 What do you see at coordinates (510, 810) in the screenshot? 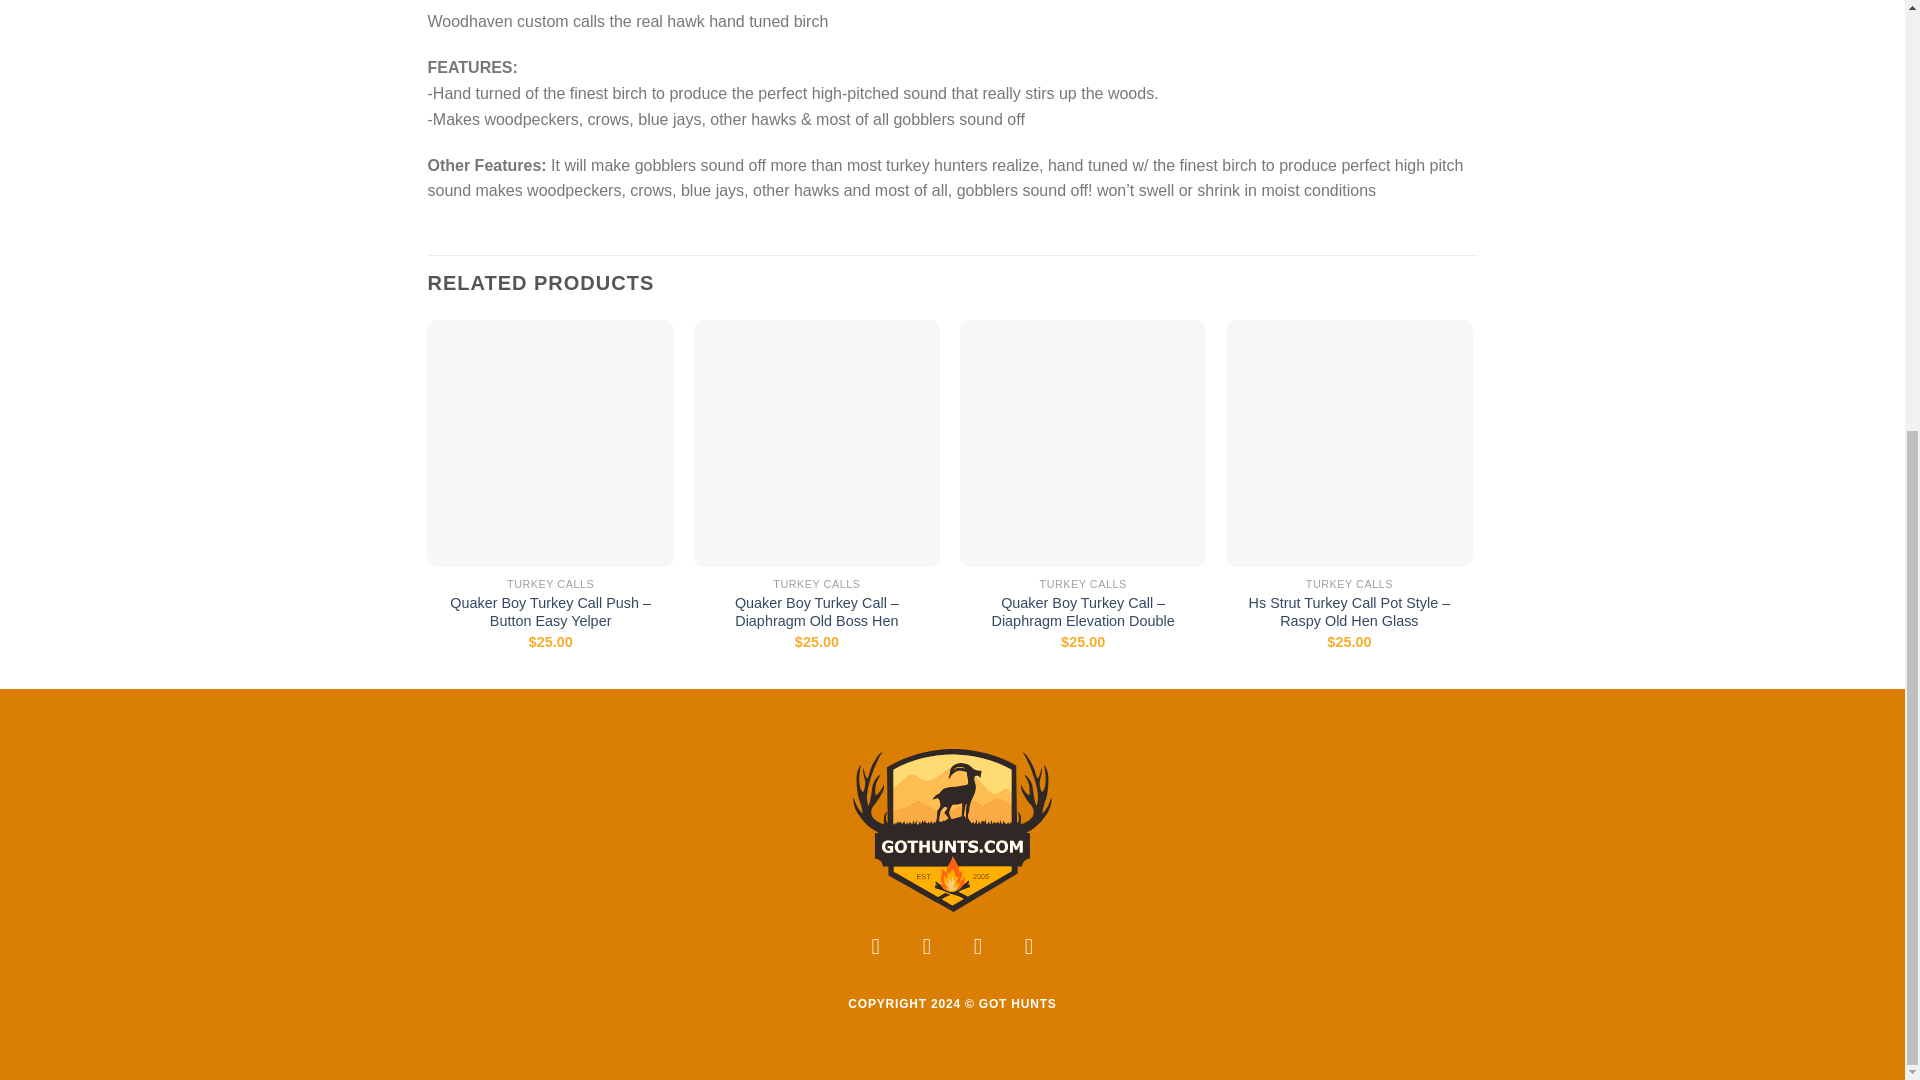
I see `Submit` at bounding box center [510, 810].